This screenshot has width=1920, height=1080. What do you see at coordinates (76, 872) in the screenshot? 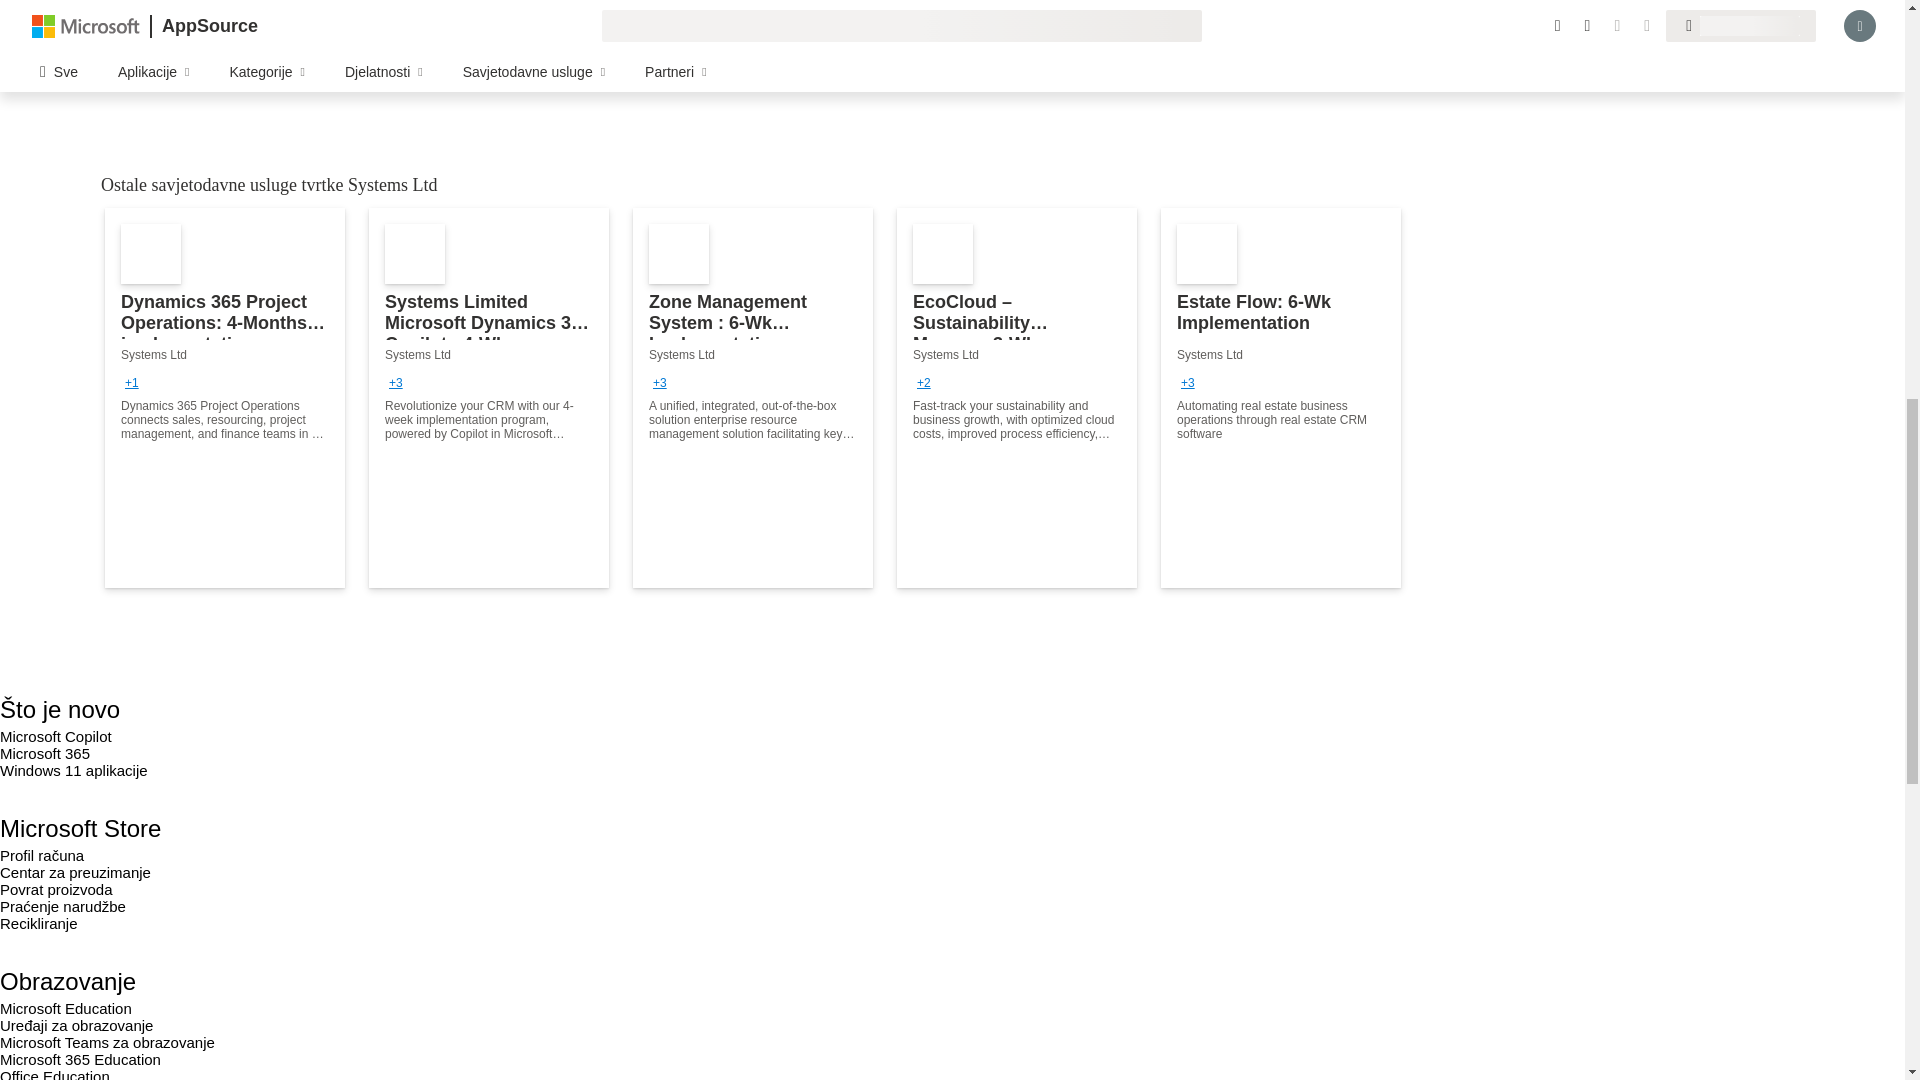
I see `Centar za preuzimanje` at bounding box center [76, 872].